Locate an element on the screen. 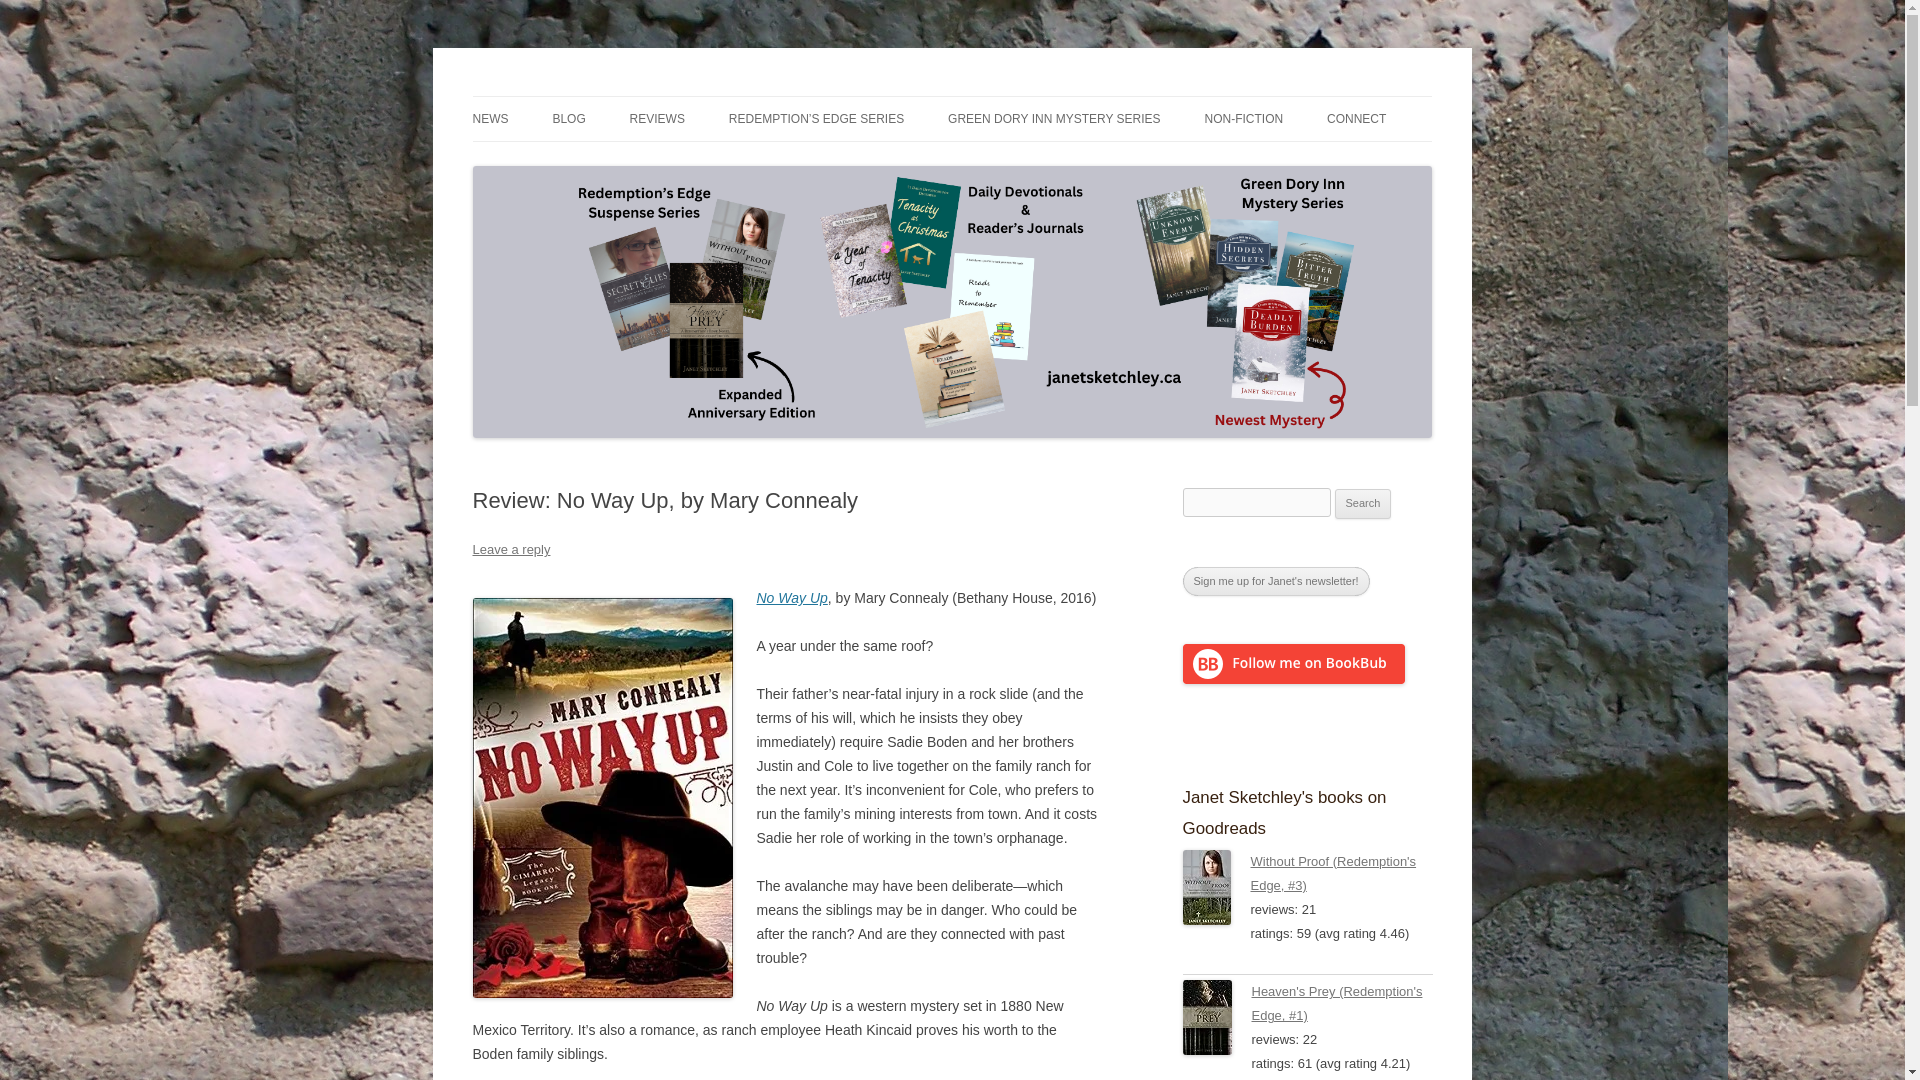 The image size is (1920, 1080). A YEAR OF TENACITY: 365 DAILY DEVOTIONS is located at coordinates (1303, 174).